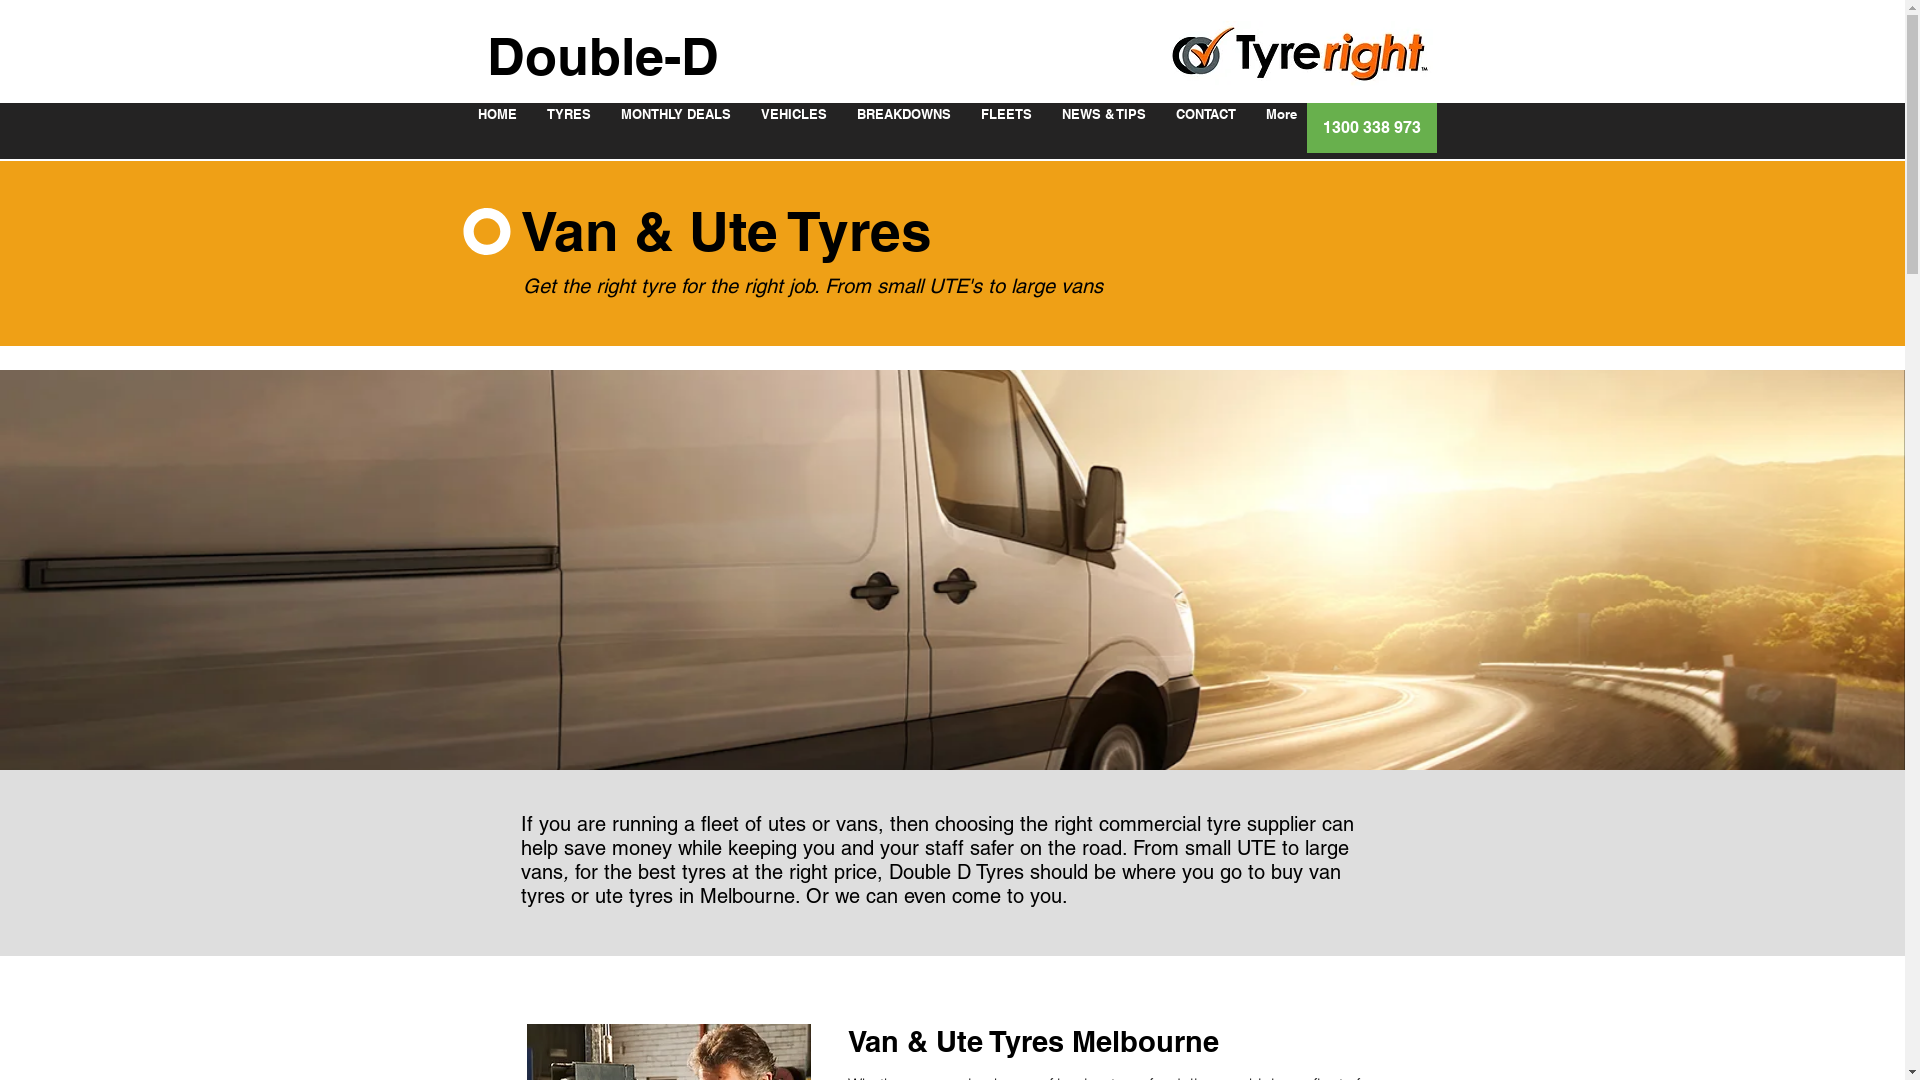  Describe the element at coordinates (569, 128) in the screenshot. I see `TYRES` at that location.